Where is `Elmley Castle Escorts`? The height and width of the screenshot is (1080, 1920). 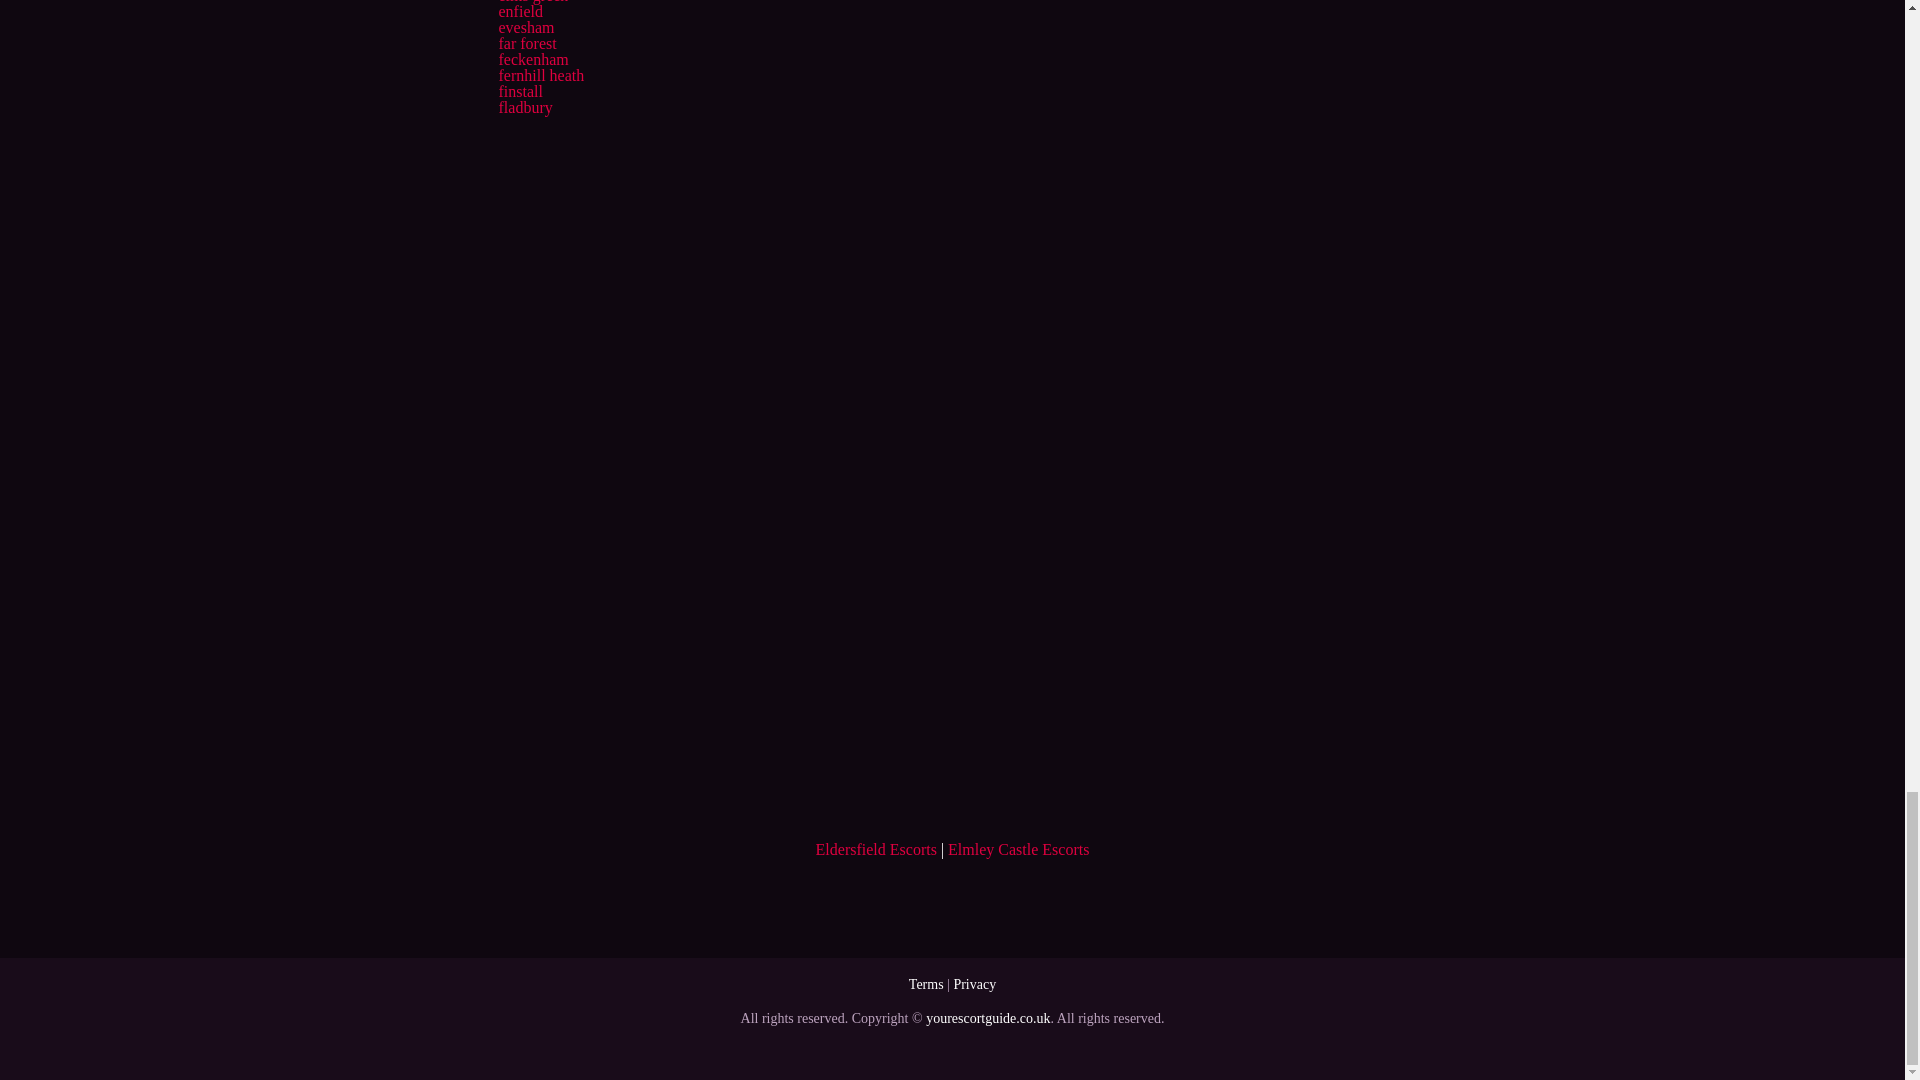
Elmley Castle Escorts is located at coordinates (1018, 849).